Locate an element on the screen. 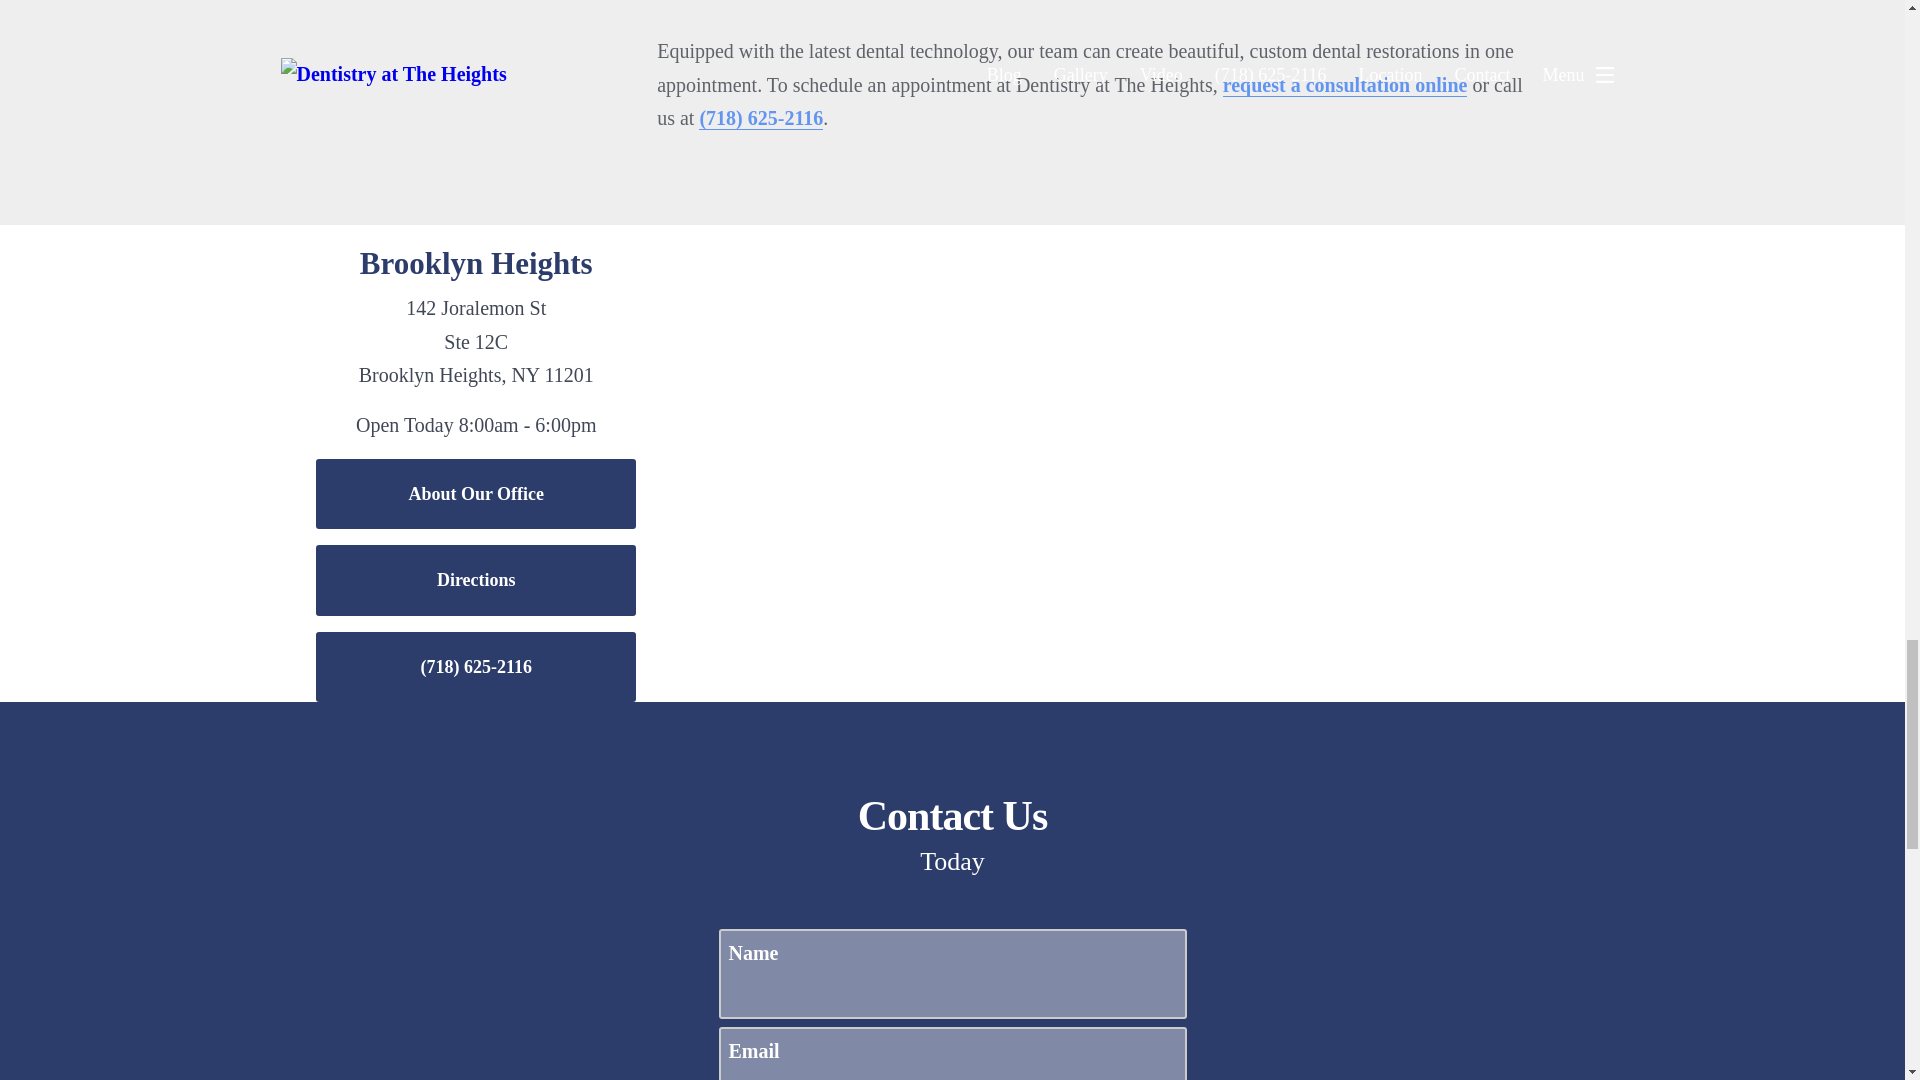  Brooklyn Heights is located at coordinates (476, 263).